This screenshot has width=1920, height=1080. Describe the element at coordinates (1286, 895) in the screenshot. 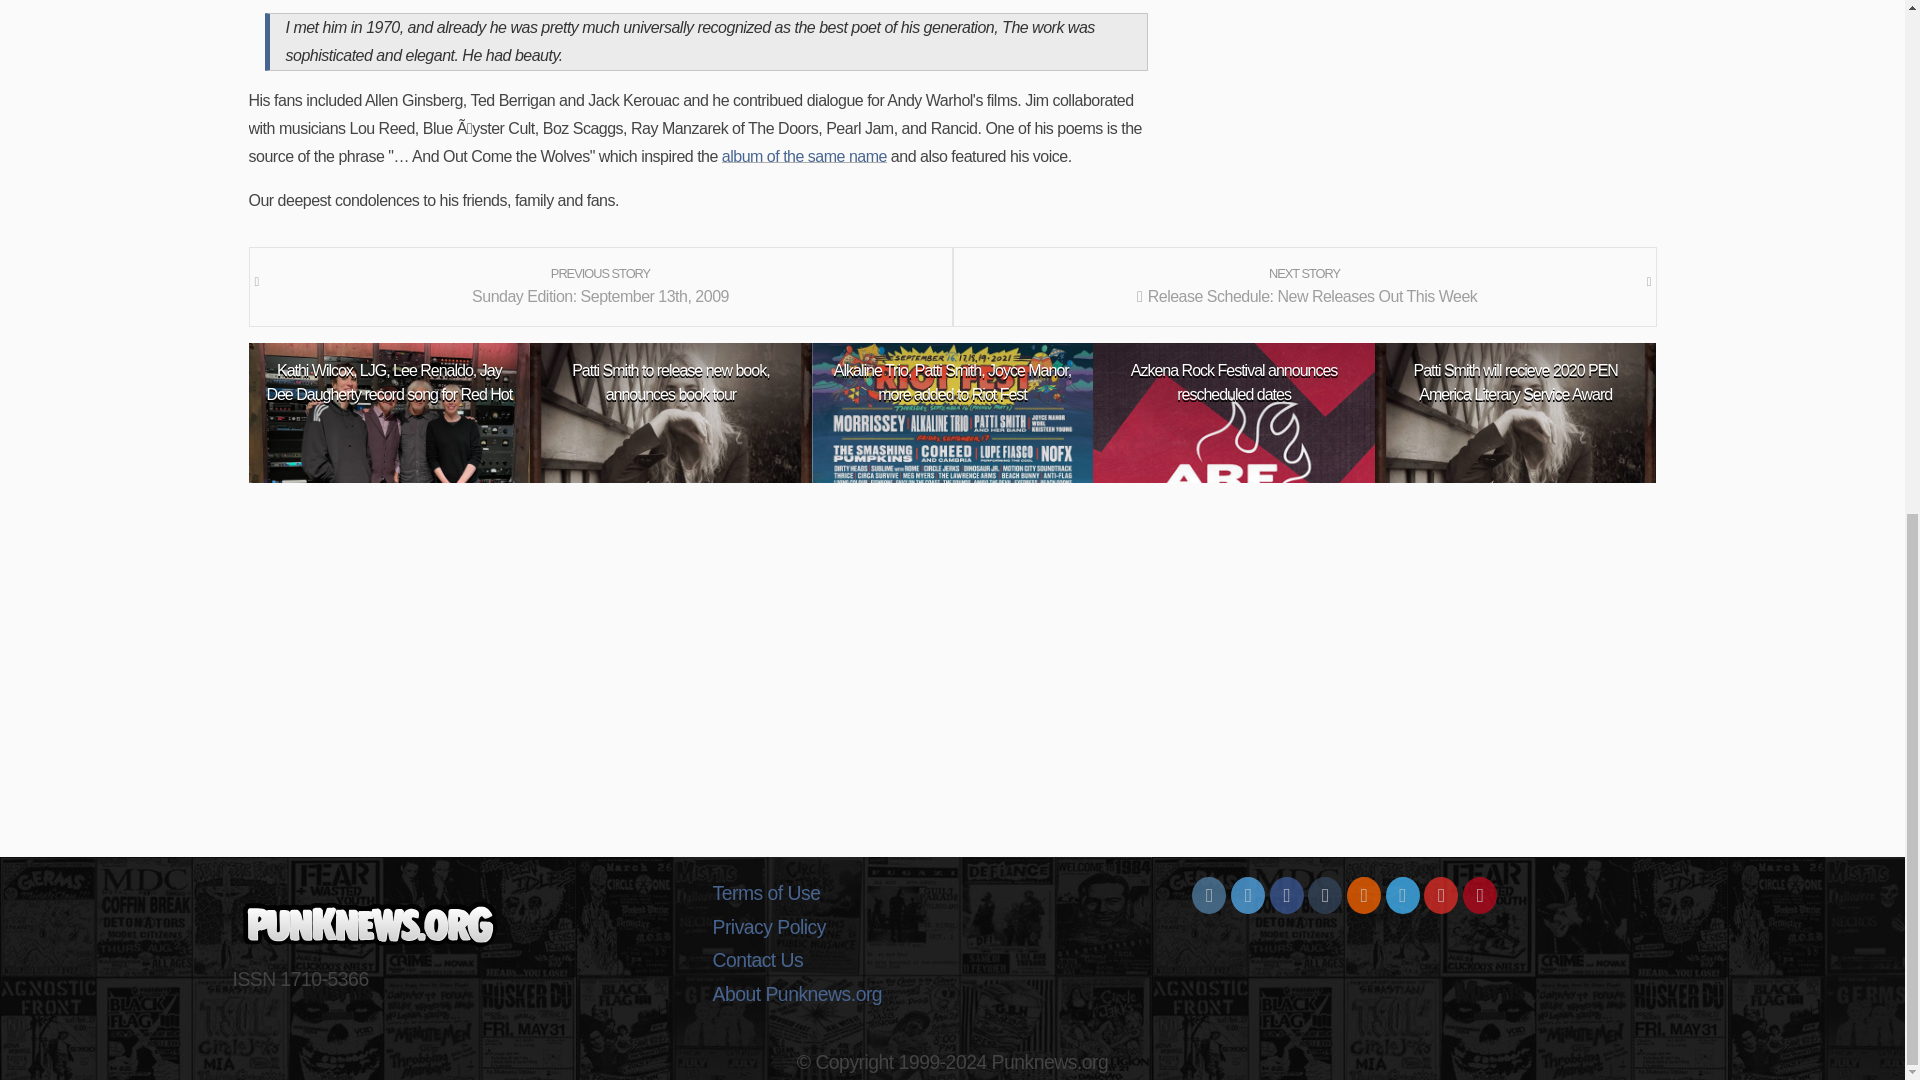

I see `Punknews.org on Facebook` at that location.